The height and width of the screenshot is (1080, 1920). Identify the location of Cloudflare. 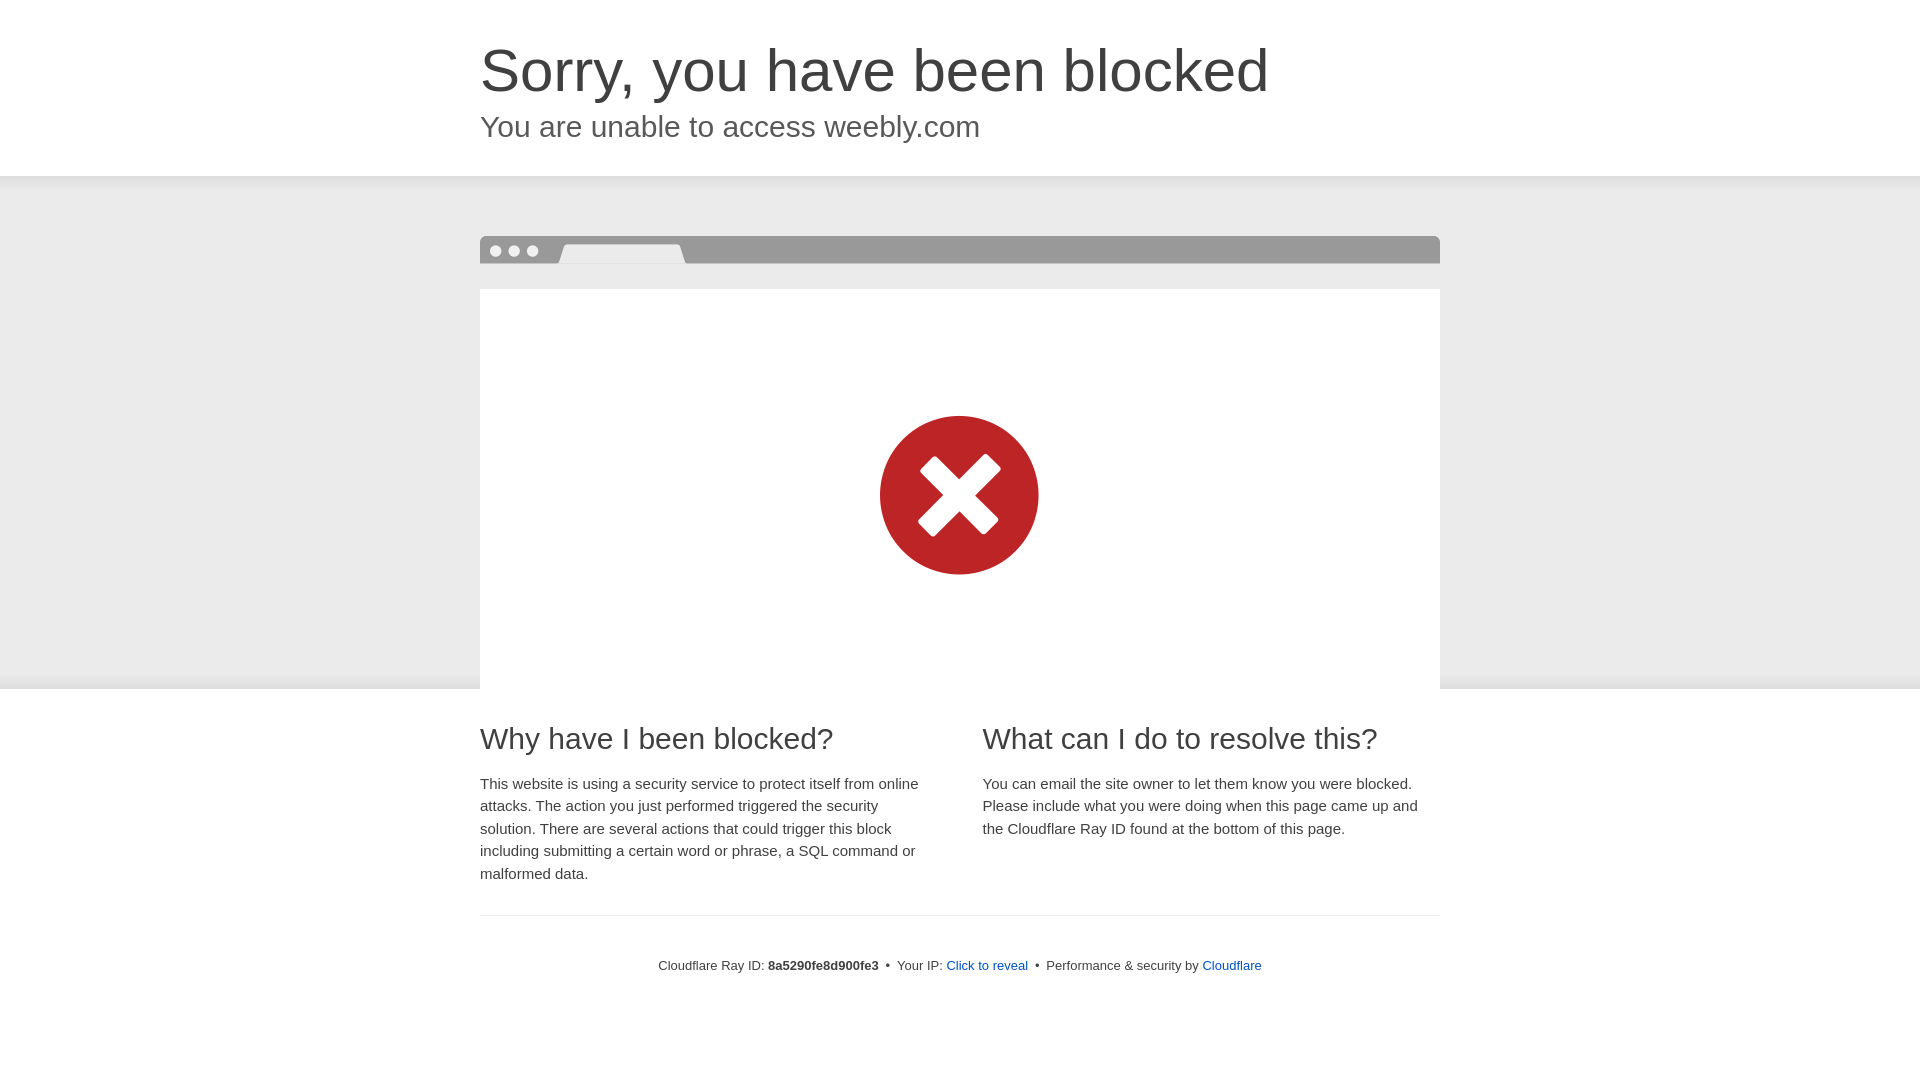
(1231, 965).